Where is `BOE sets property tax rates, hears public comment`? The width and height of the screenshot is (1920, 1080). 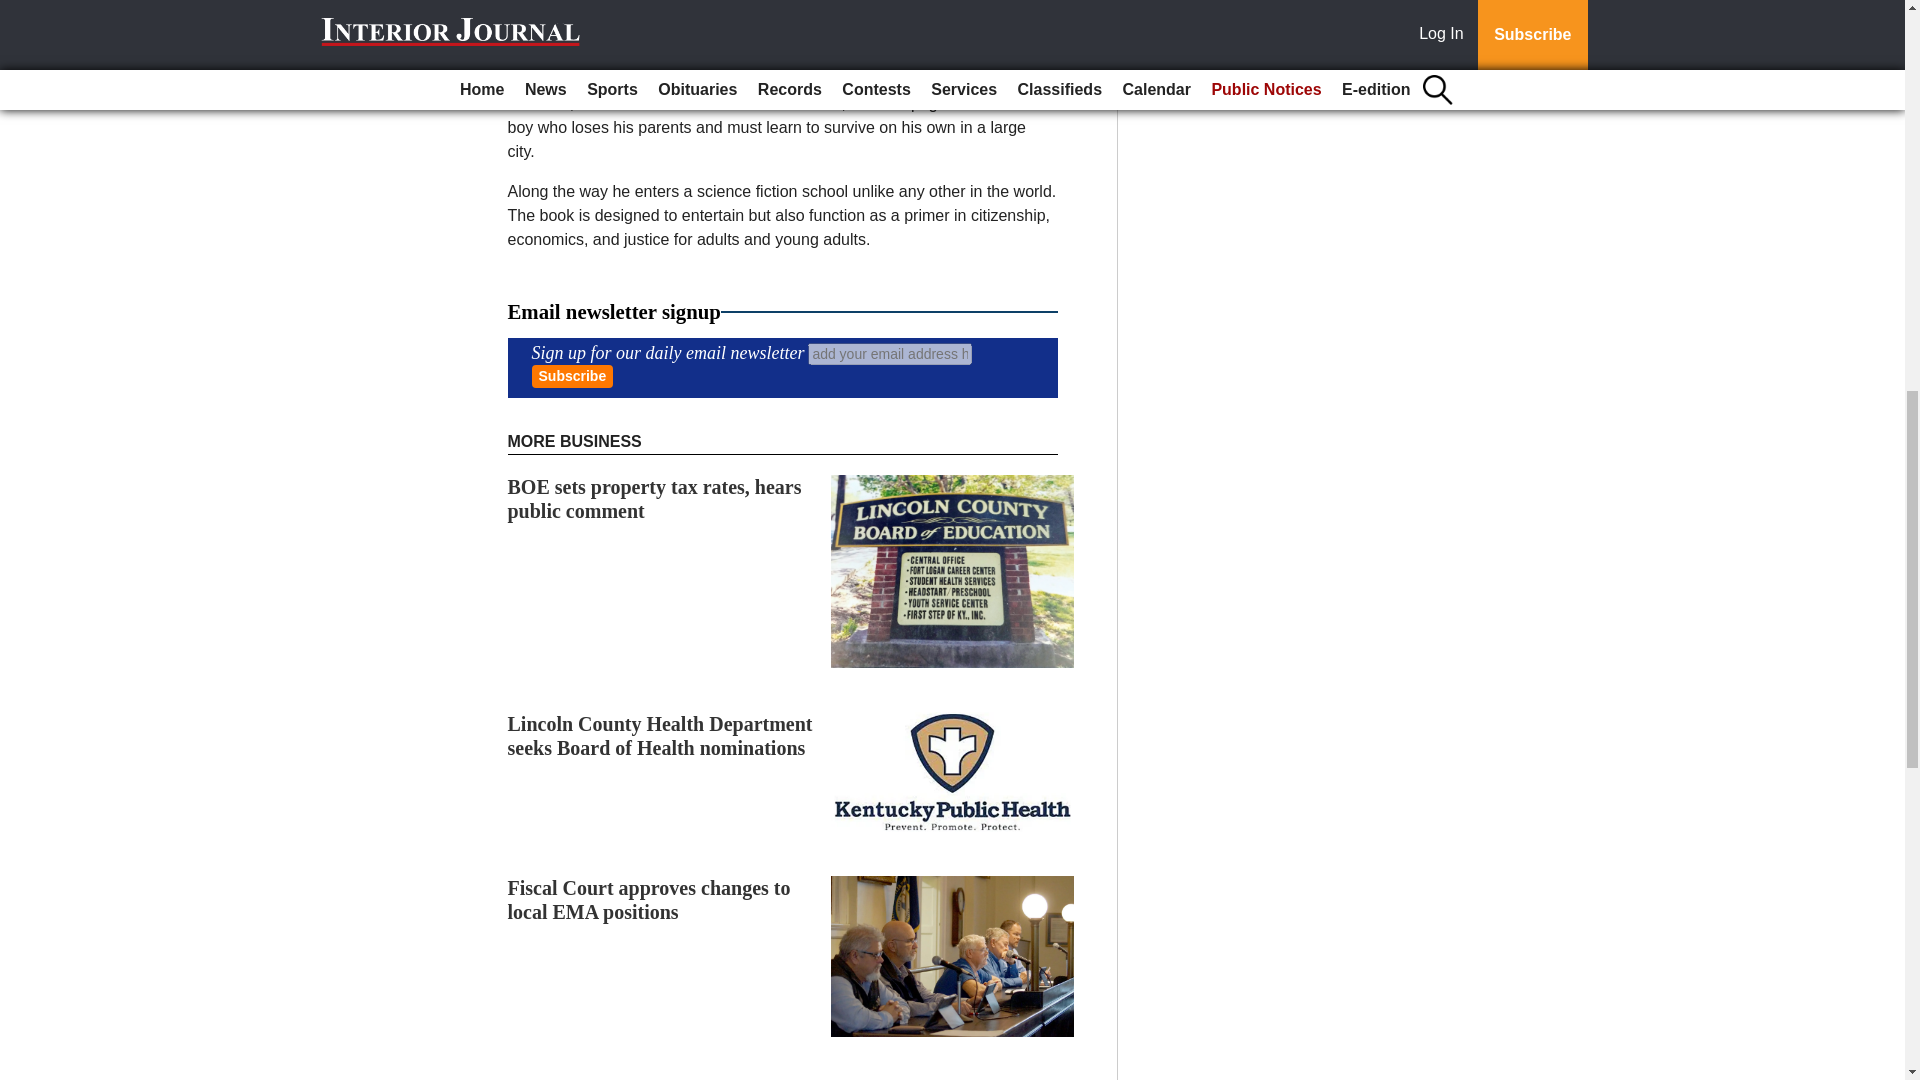
BOE sets property tax rates, hears public comment is located at coordinates (655, 498).